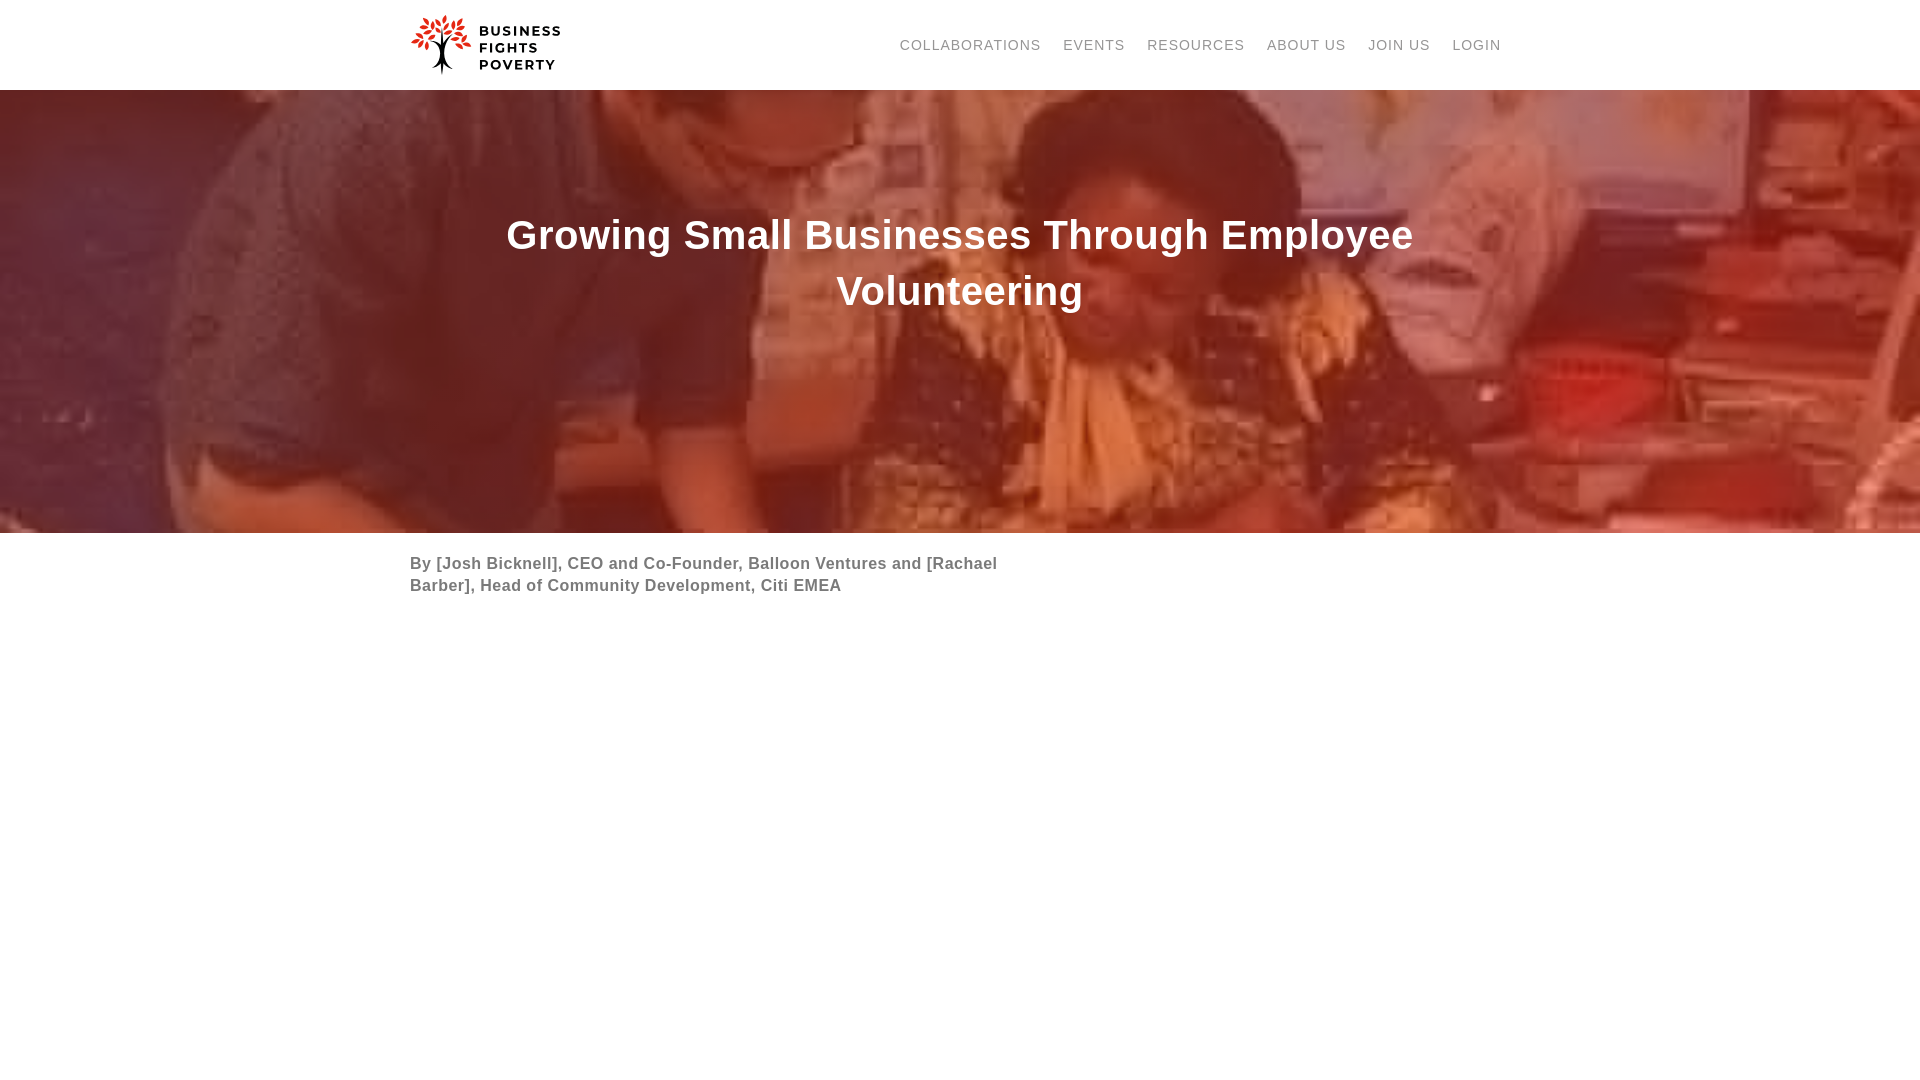 The image size is (1920, 1080). I want to click on LOGIN, so click(1476, 44).